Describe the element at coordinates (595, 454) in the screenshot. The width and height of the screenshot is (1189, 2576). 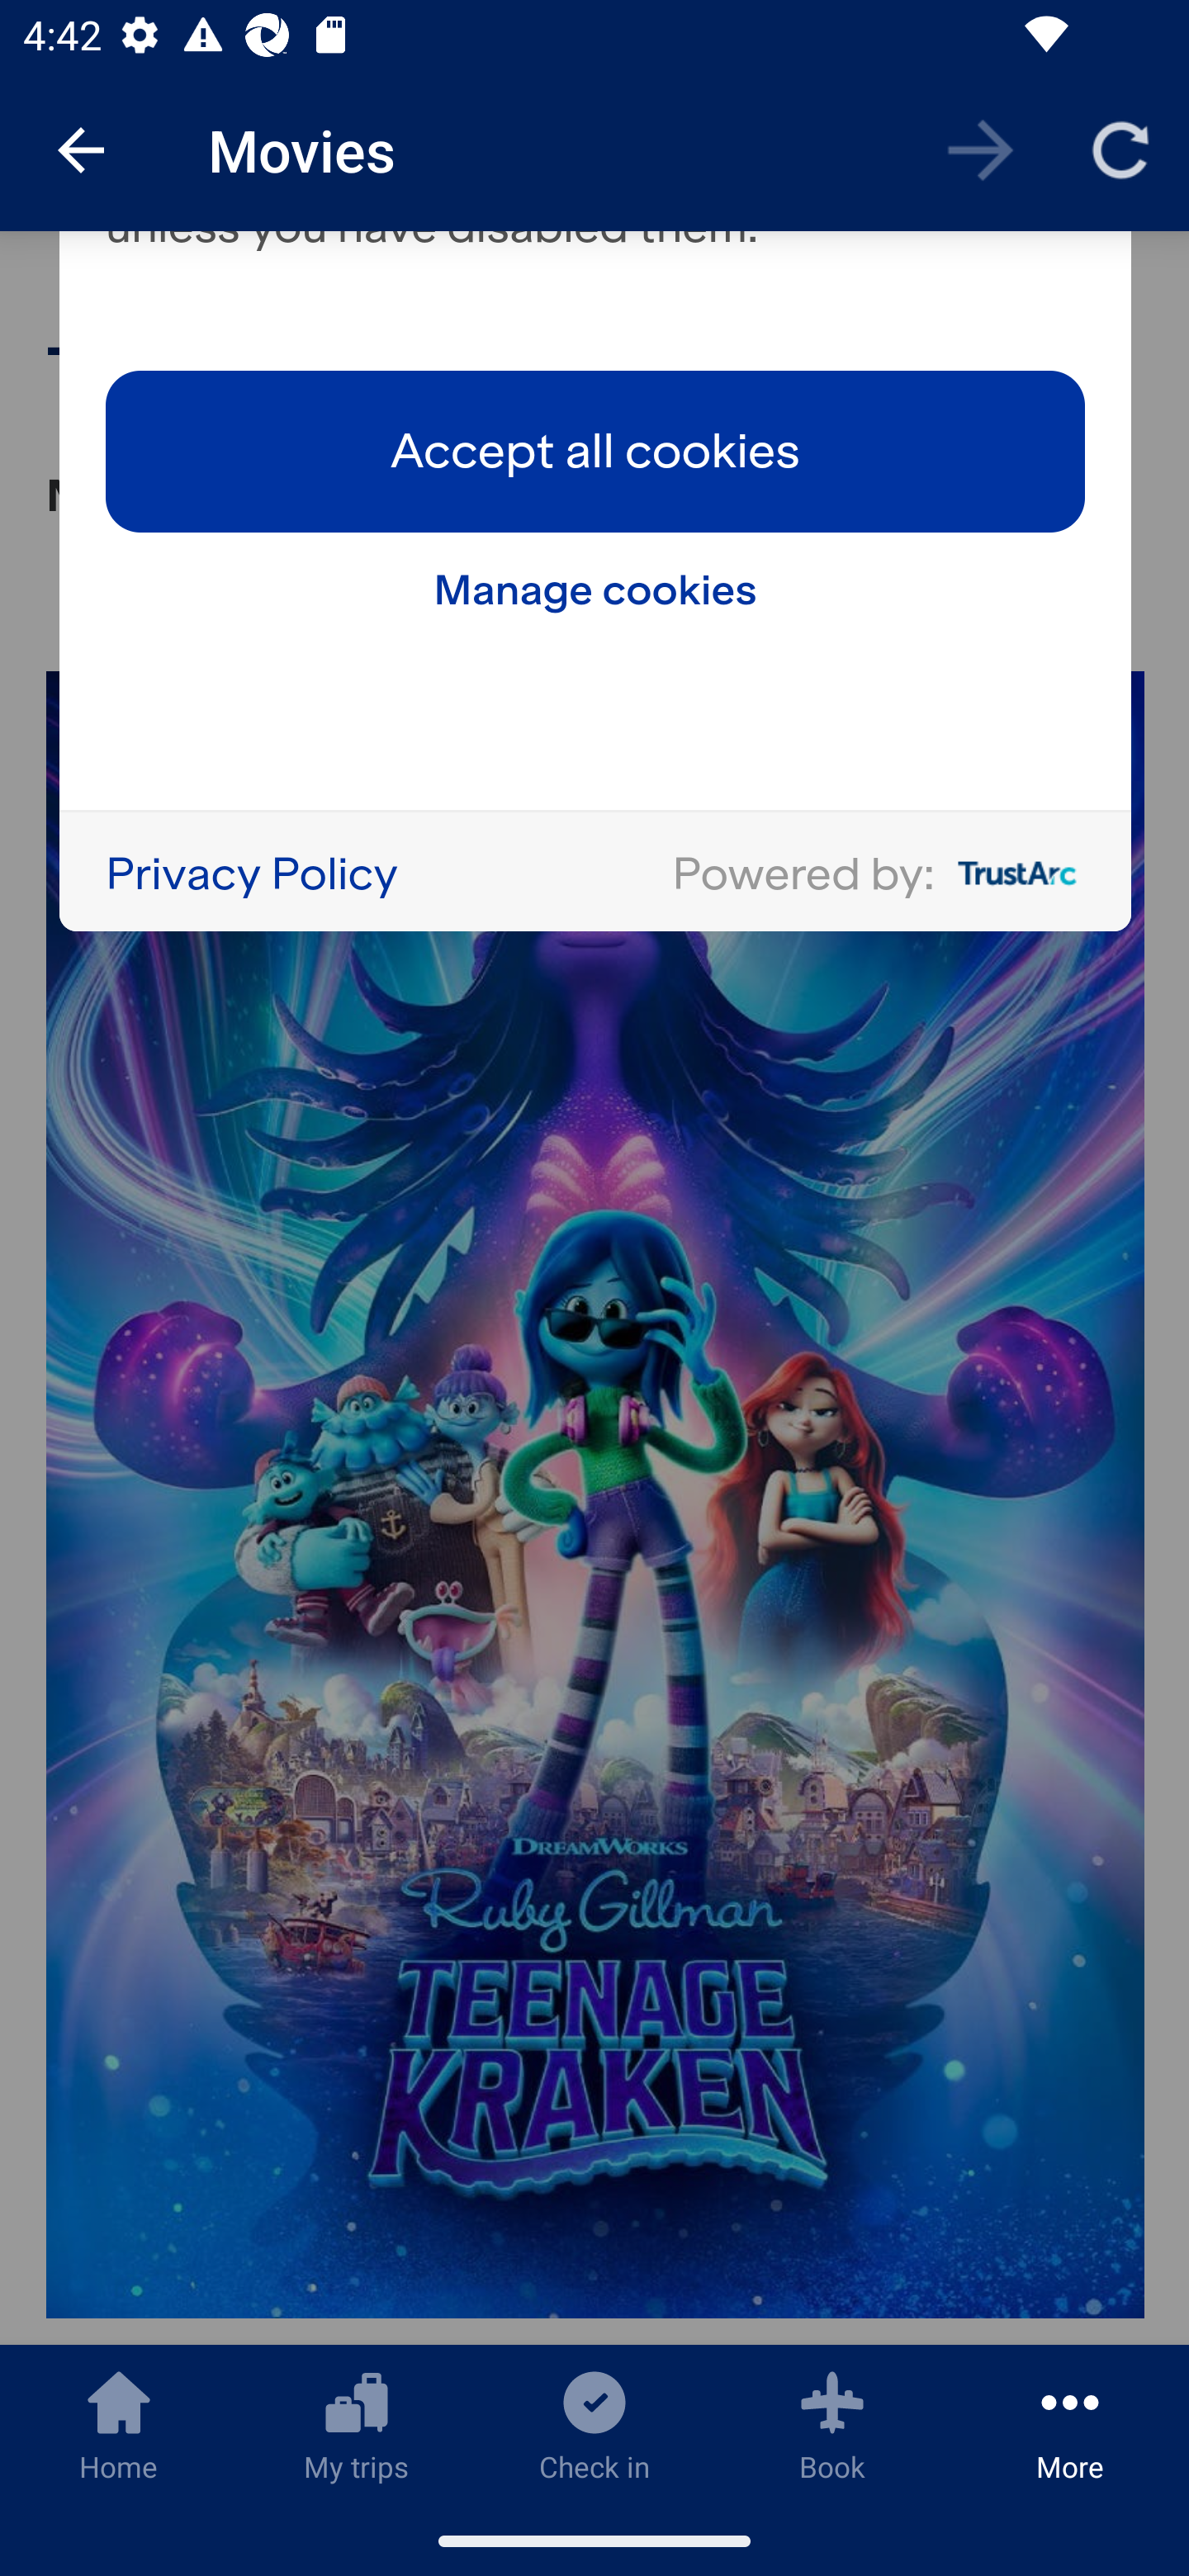
I see `Accept all cookies` at that location.